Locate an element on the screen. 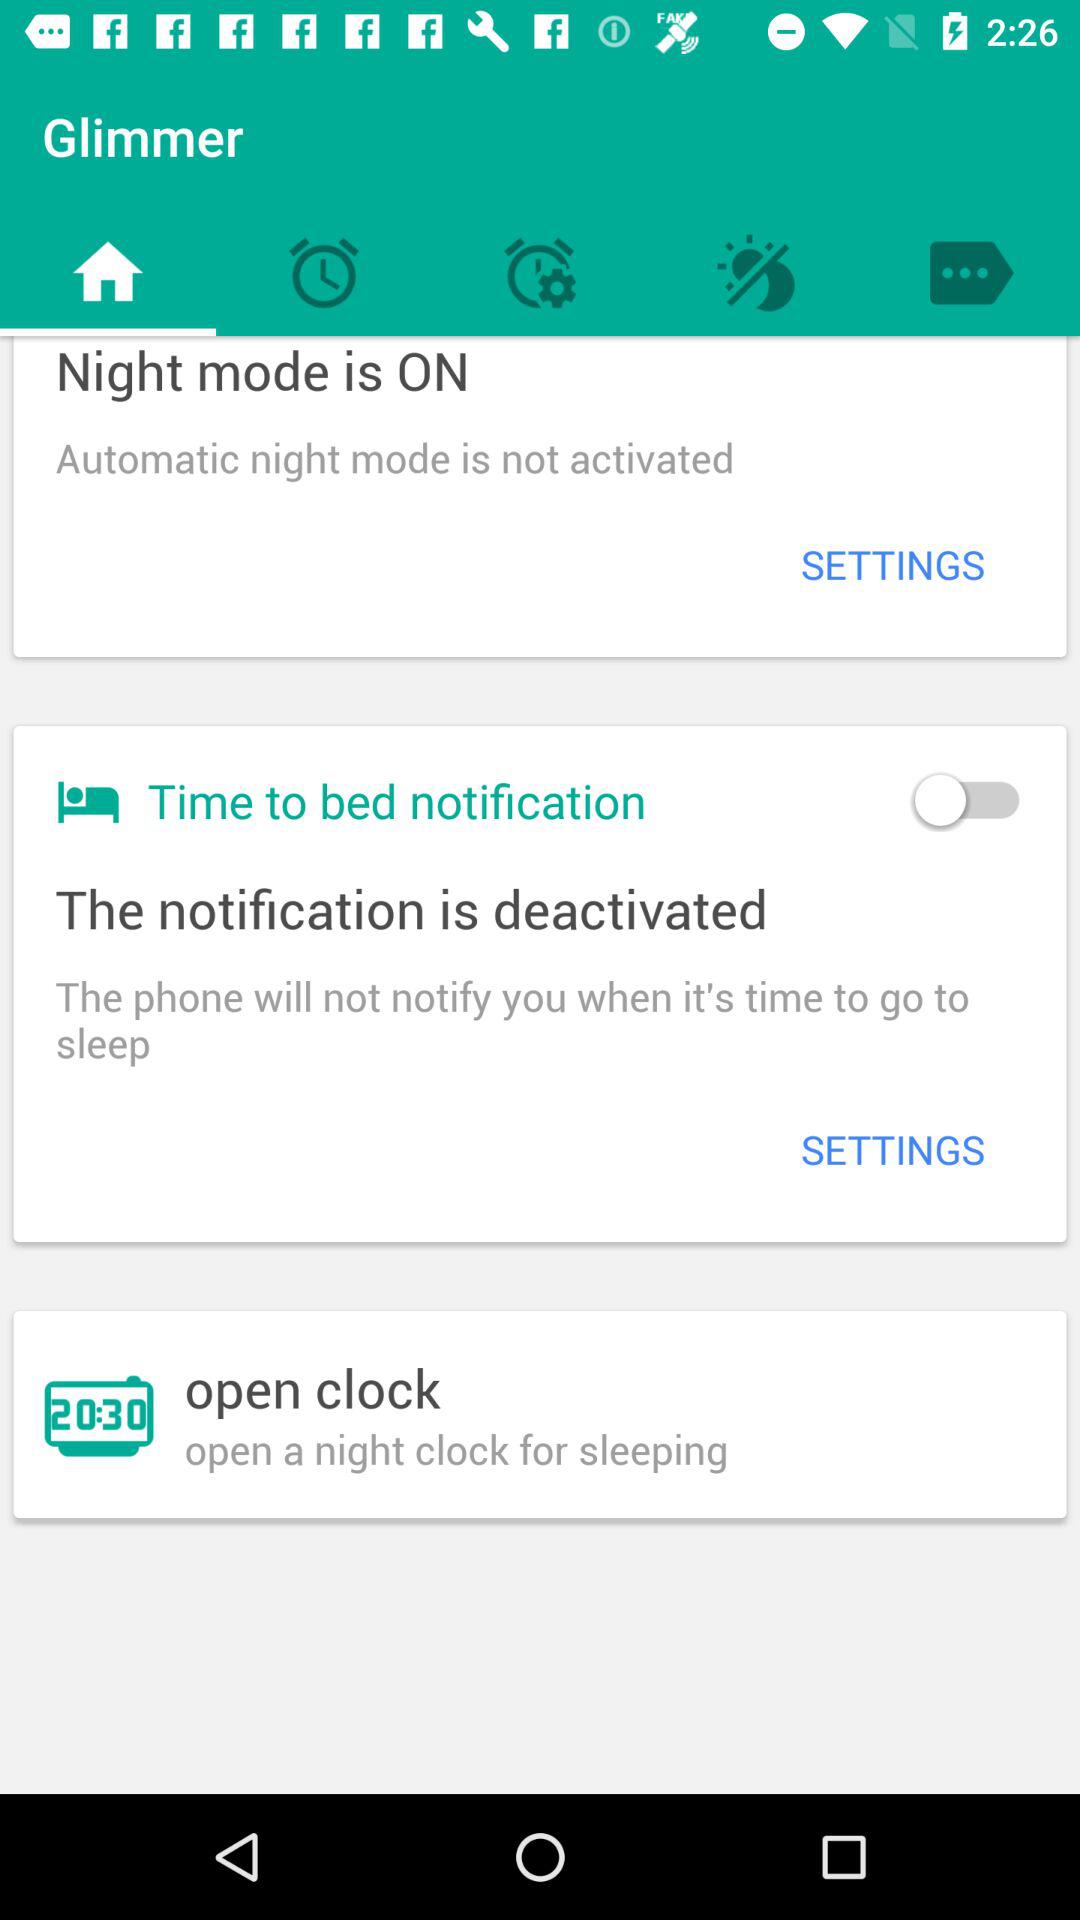  open icon to the right of time to bed icon is located at coordinates (966, 800).